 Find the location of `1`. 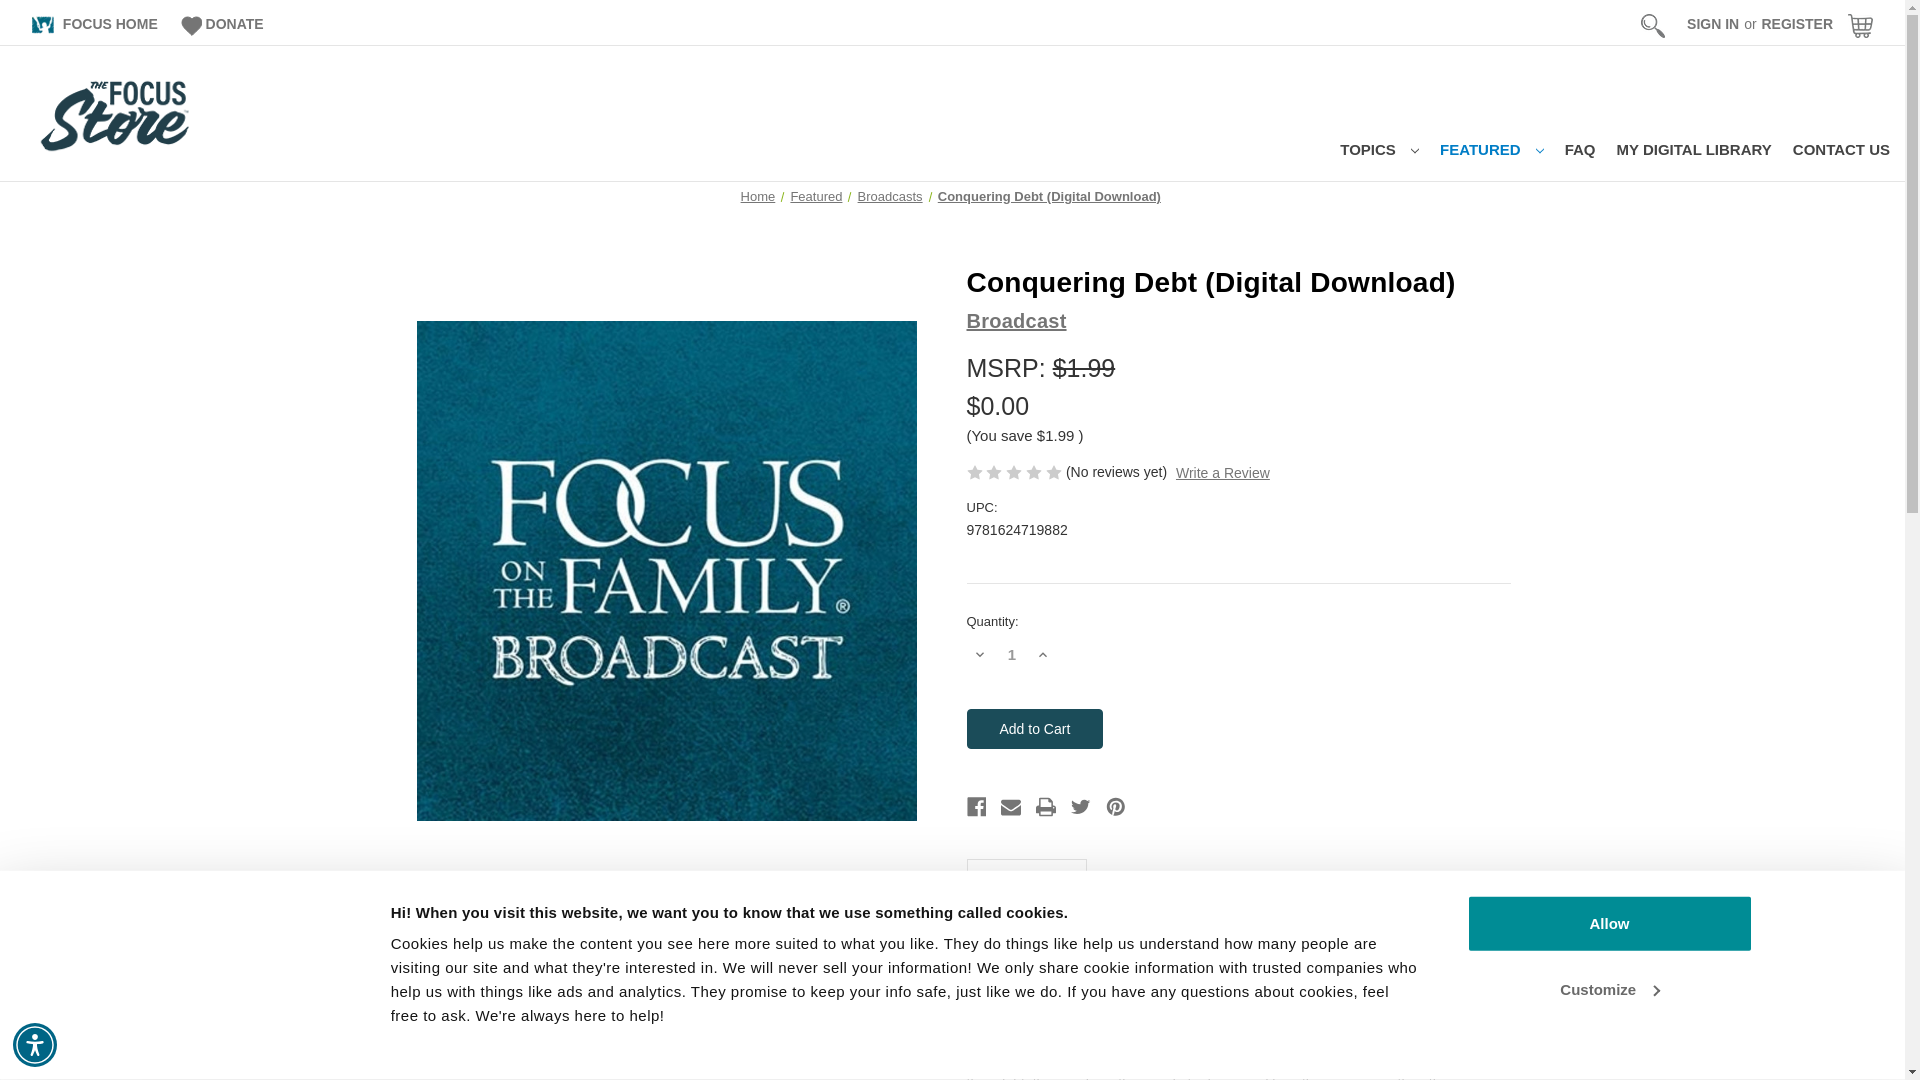

1 is located at coordinates (1012, 654).